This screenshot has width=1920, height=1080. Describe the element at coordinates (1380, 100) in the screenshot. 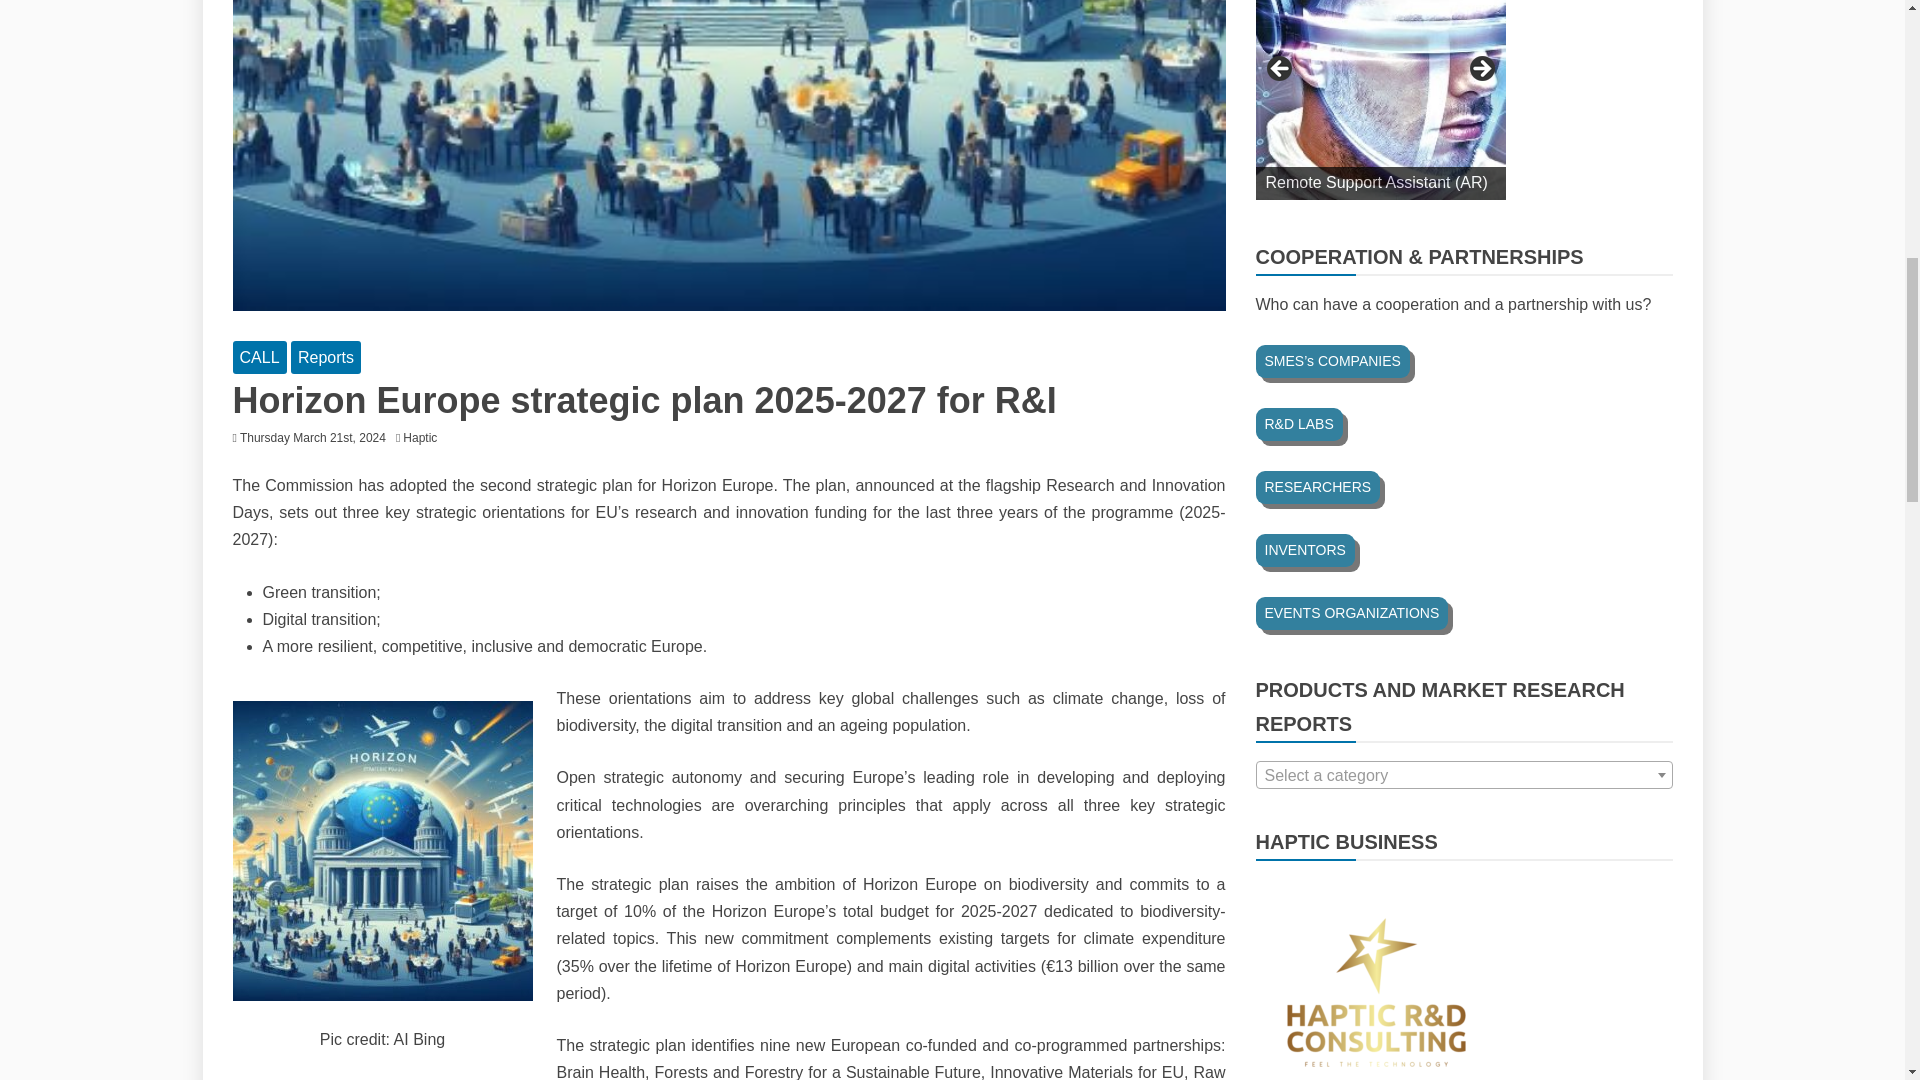

I see `virtualreality` at that location.